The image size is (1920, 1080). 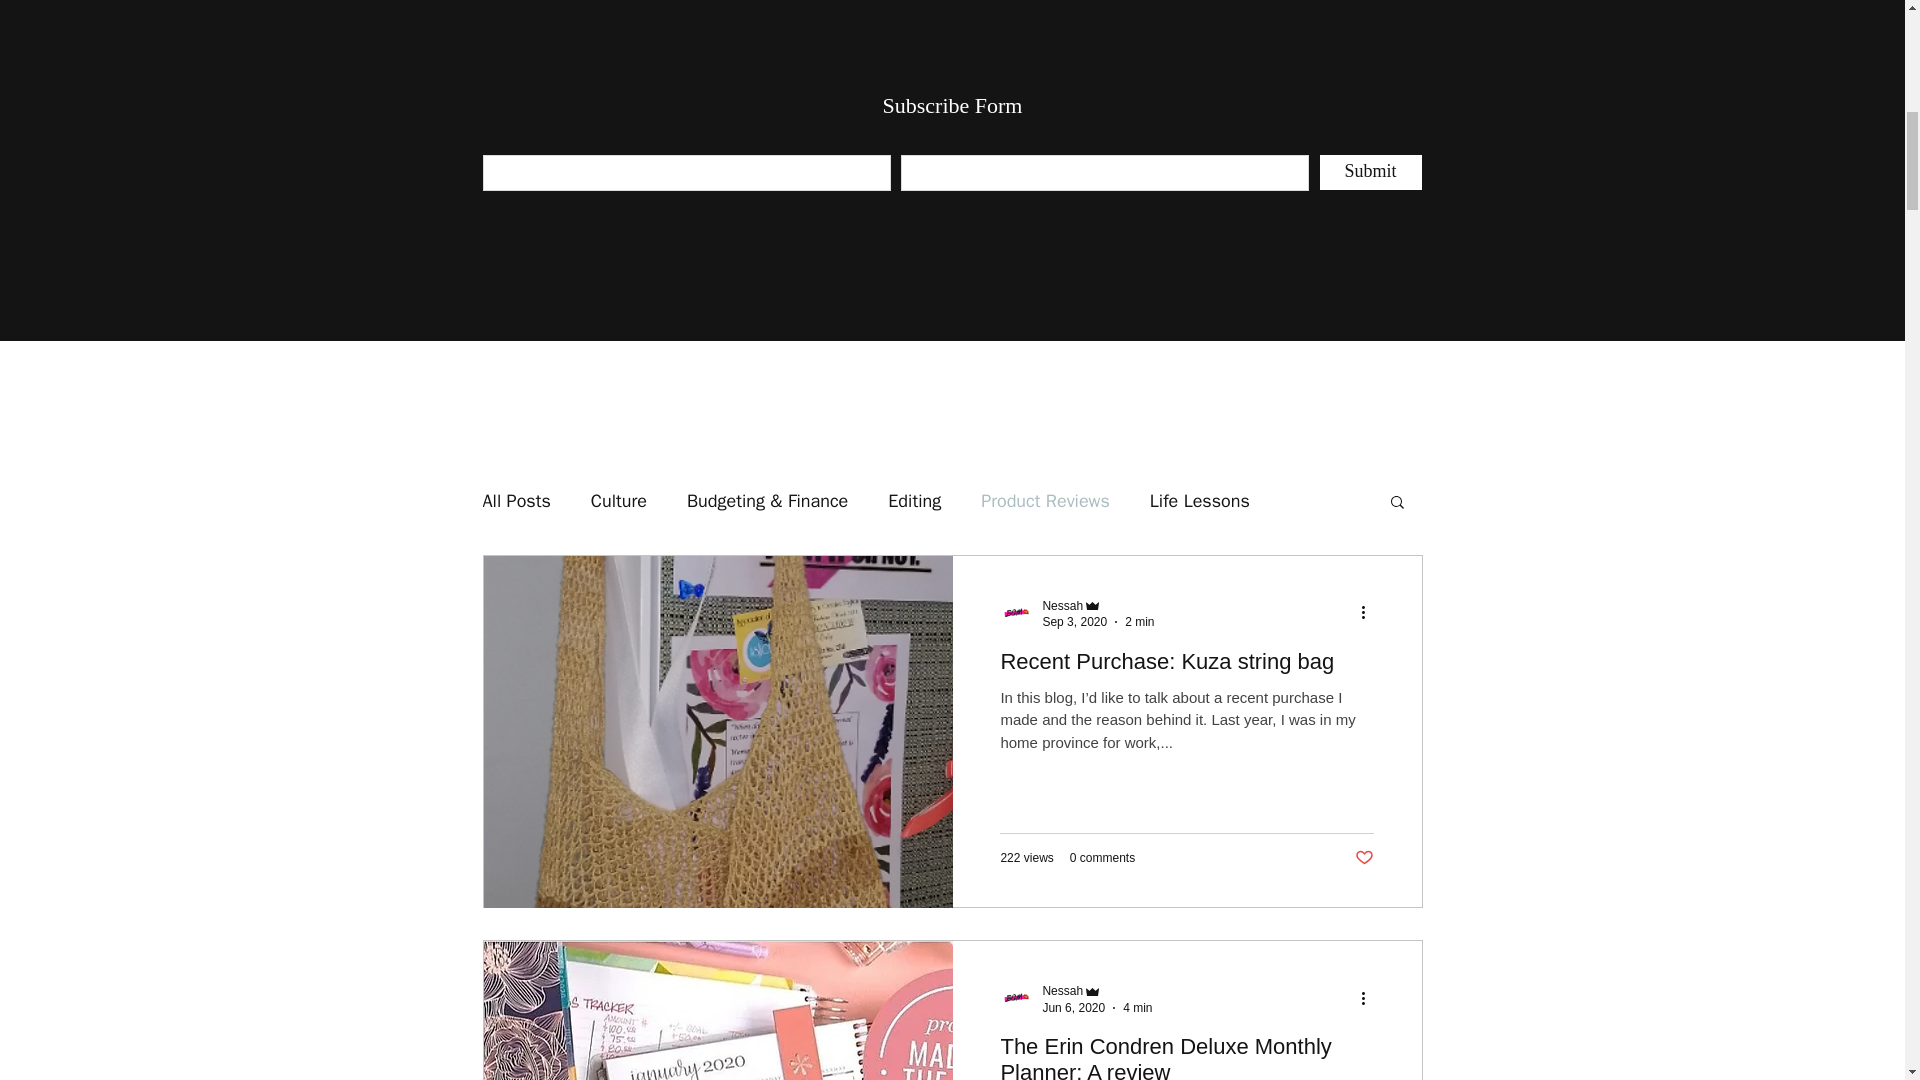 I want to click on Post not marked as liked, so click(x=1364, y=858).